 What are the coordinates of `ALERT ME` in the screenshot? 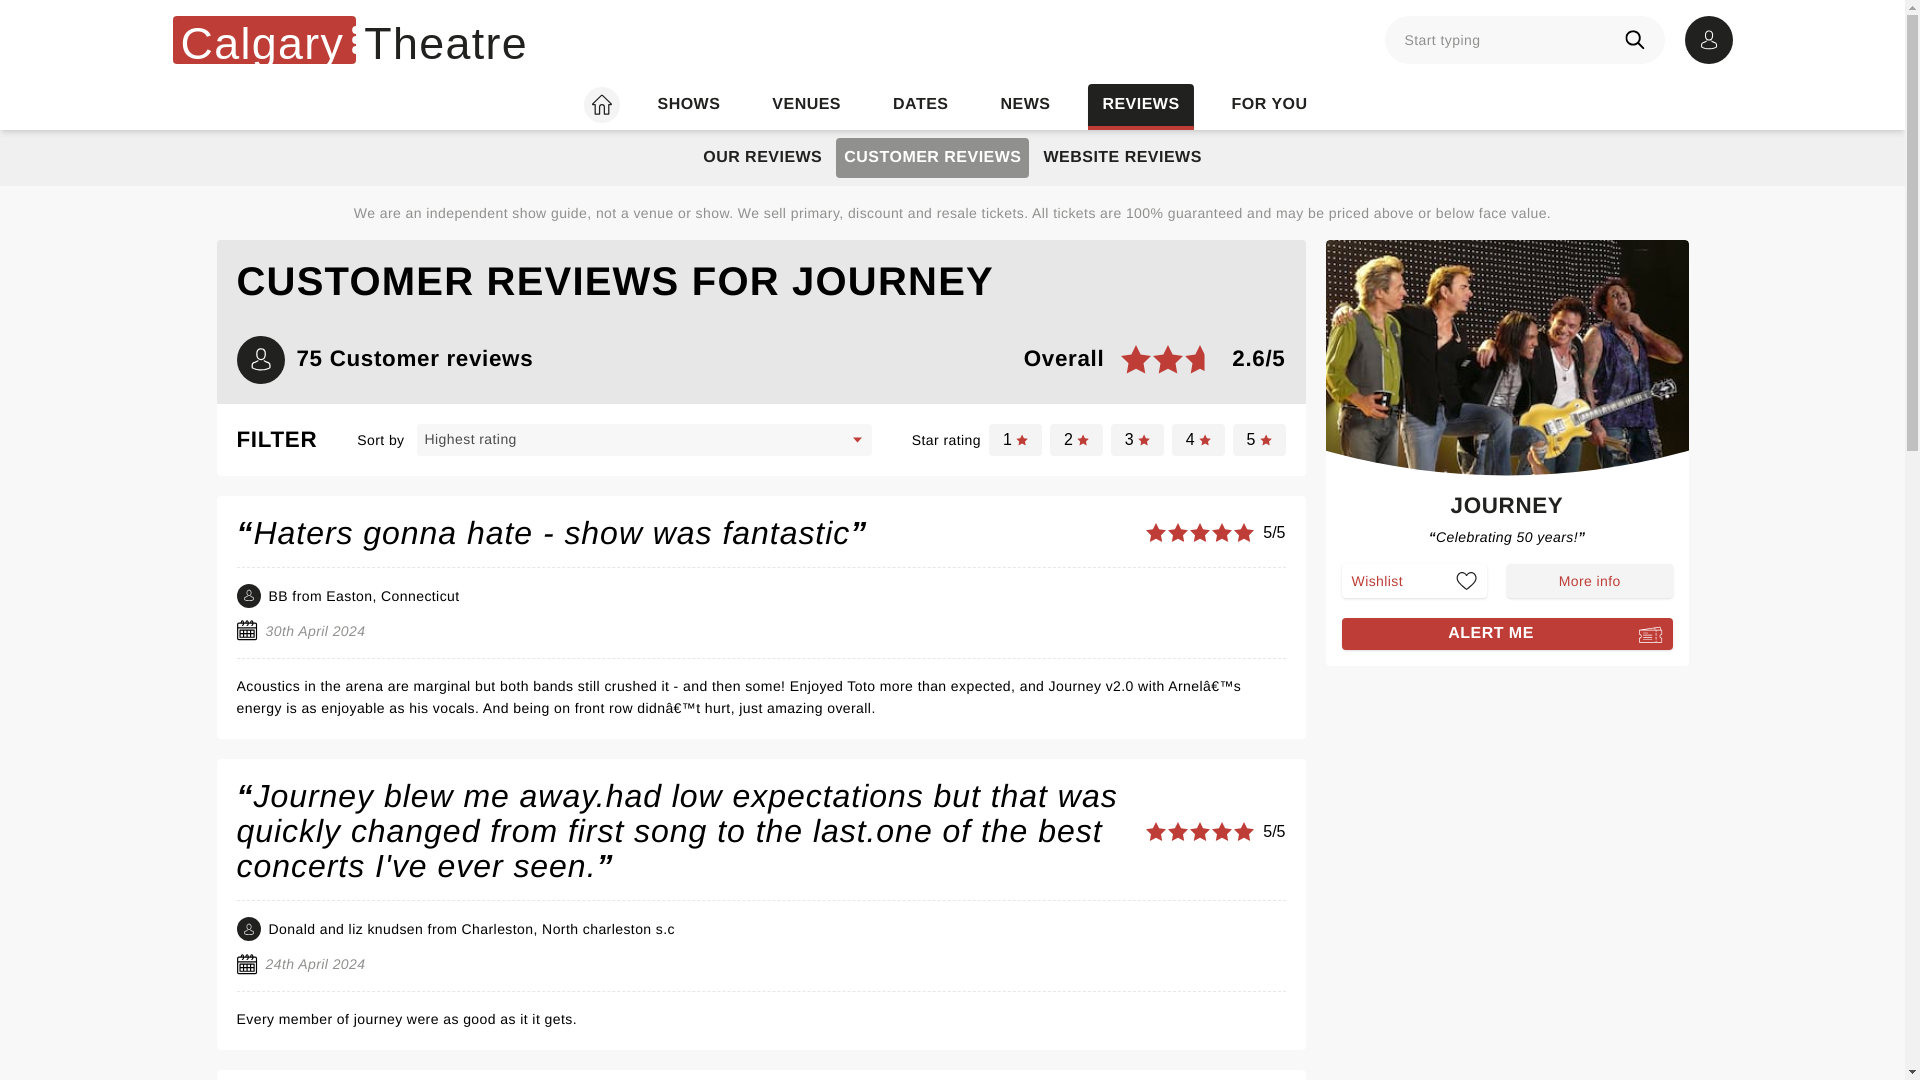 It's located at (1507, 634).